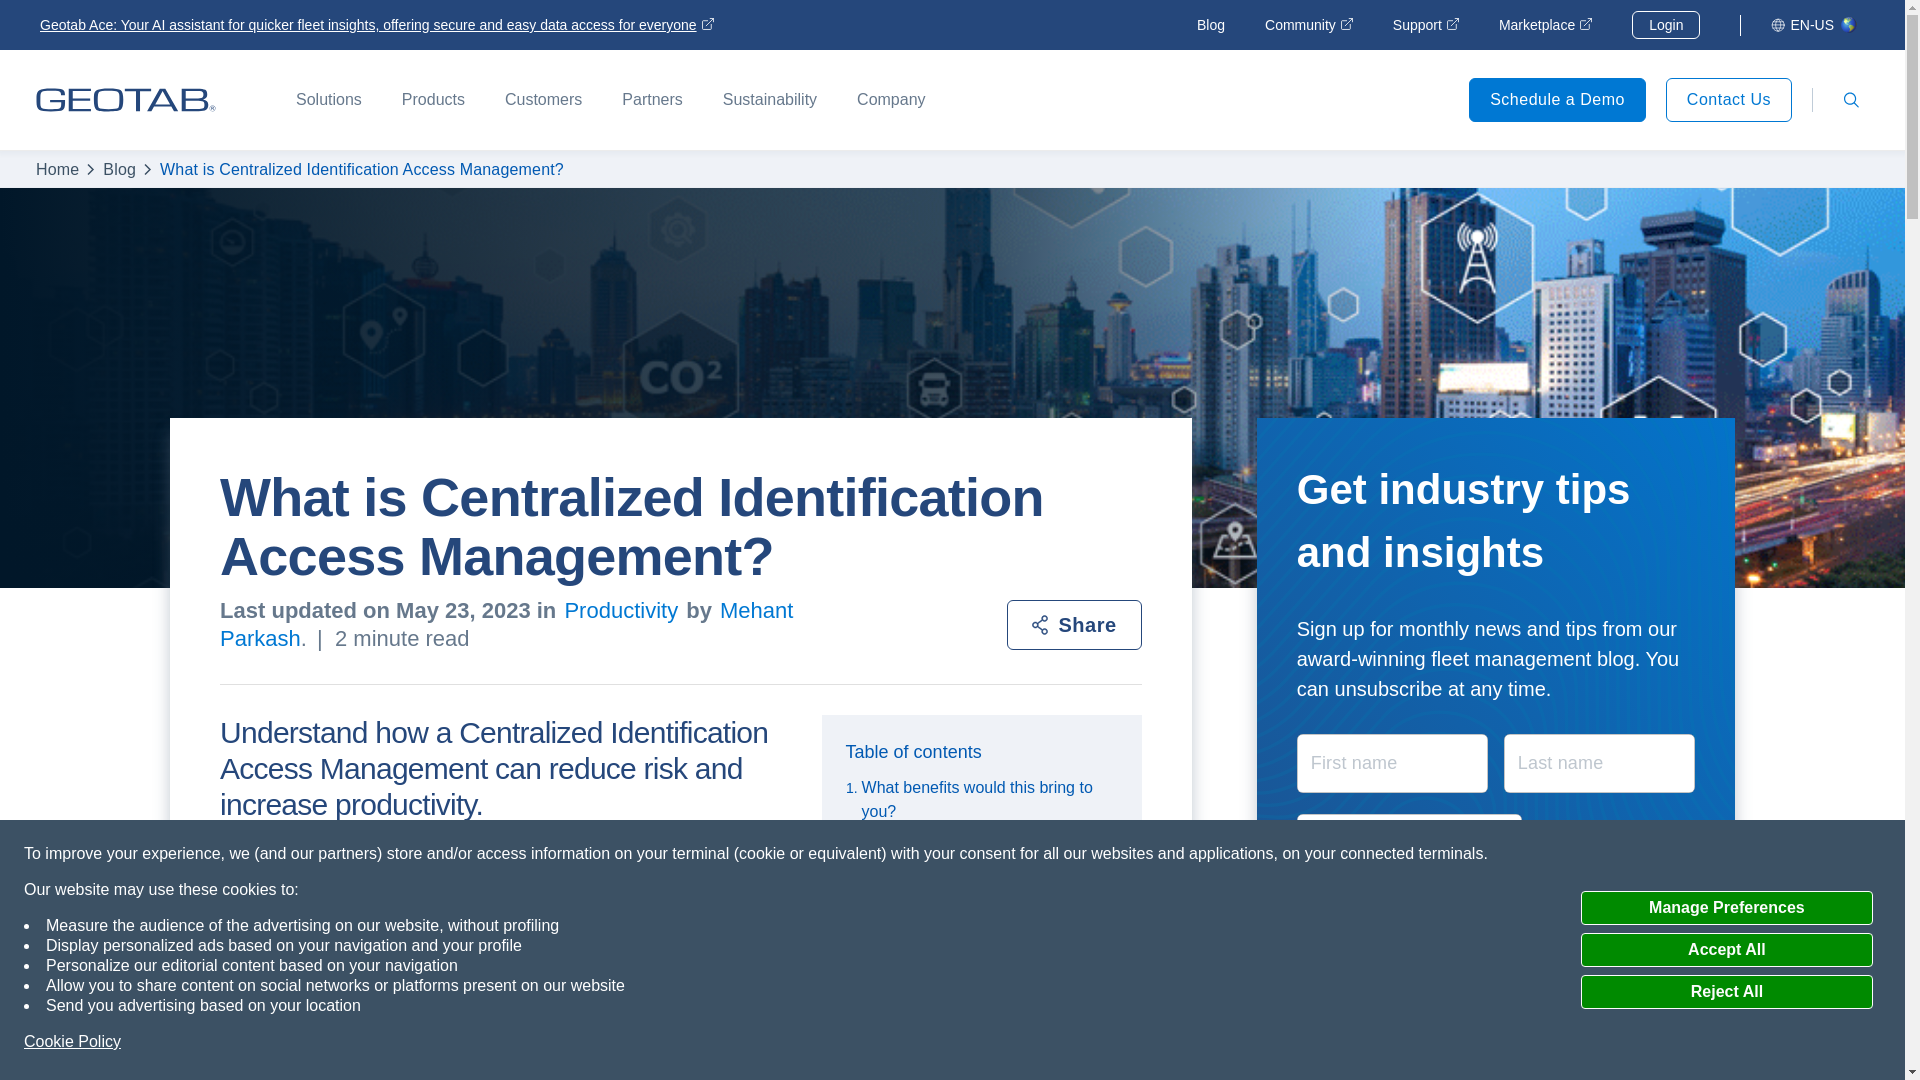  I want to click on This link may open in a new tab, so click(1309, 25).